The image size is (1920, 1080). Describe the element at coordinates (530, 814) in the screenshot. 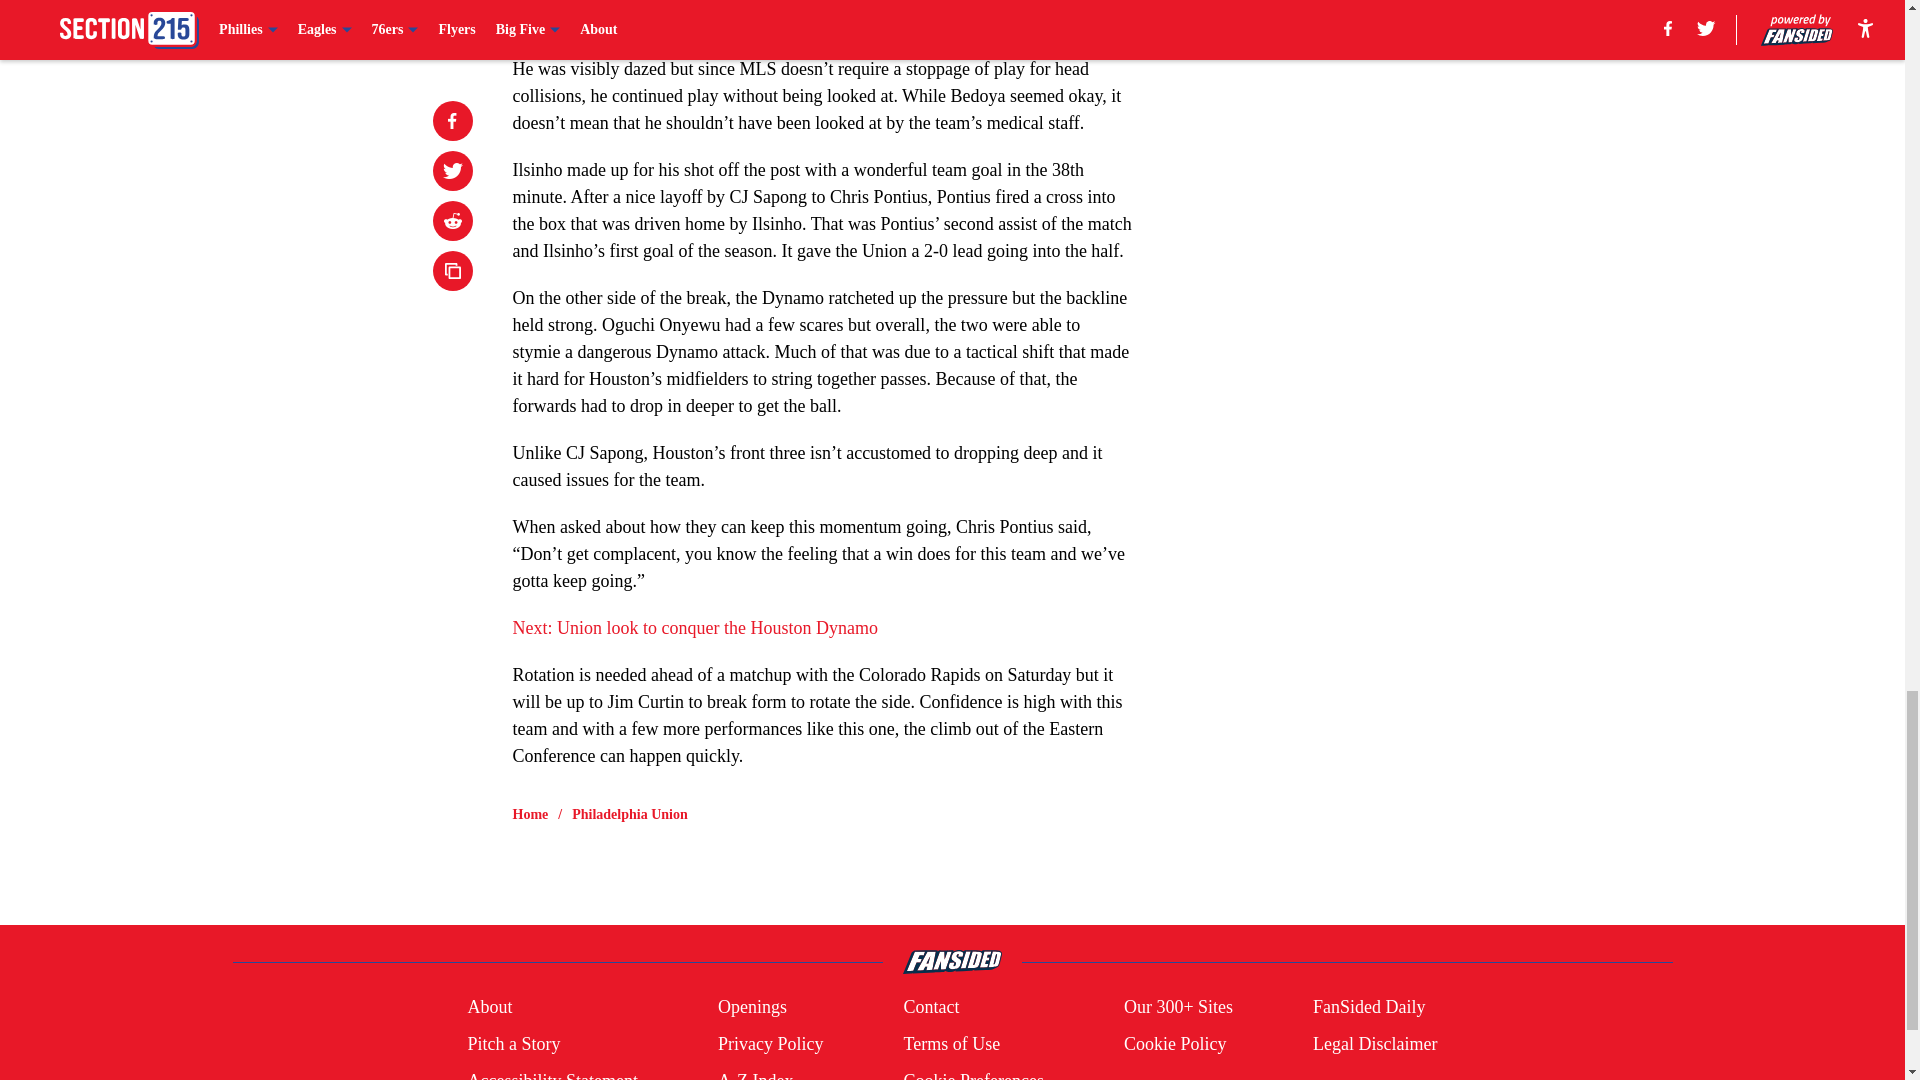

I see `Home` at that location.